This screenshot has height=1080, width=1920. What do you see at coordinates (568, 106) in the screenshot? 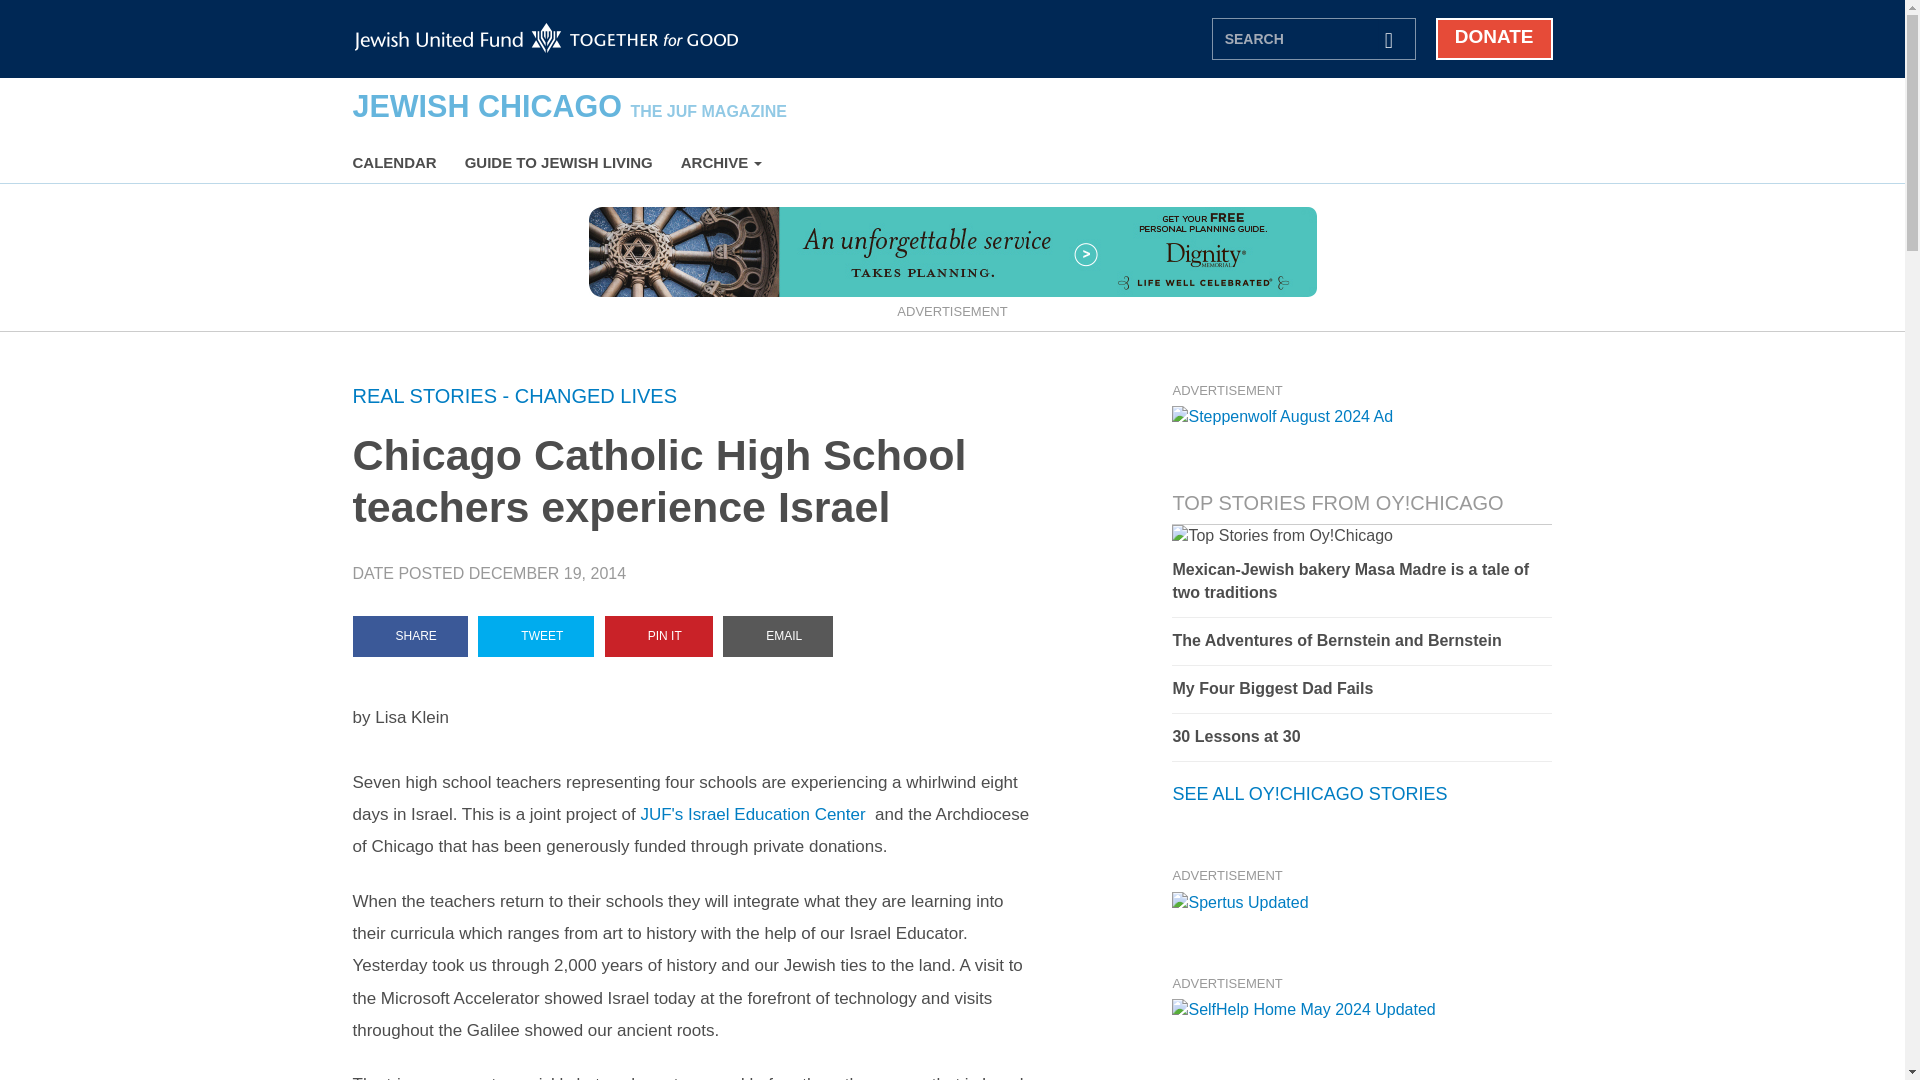
I see `Jewish Chicago Home` at bounding box center [568, 106].